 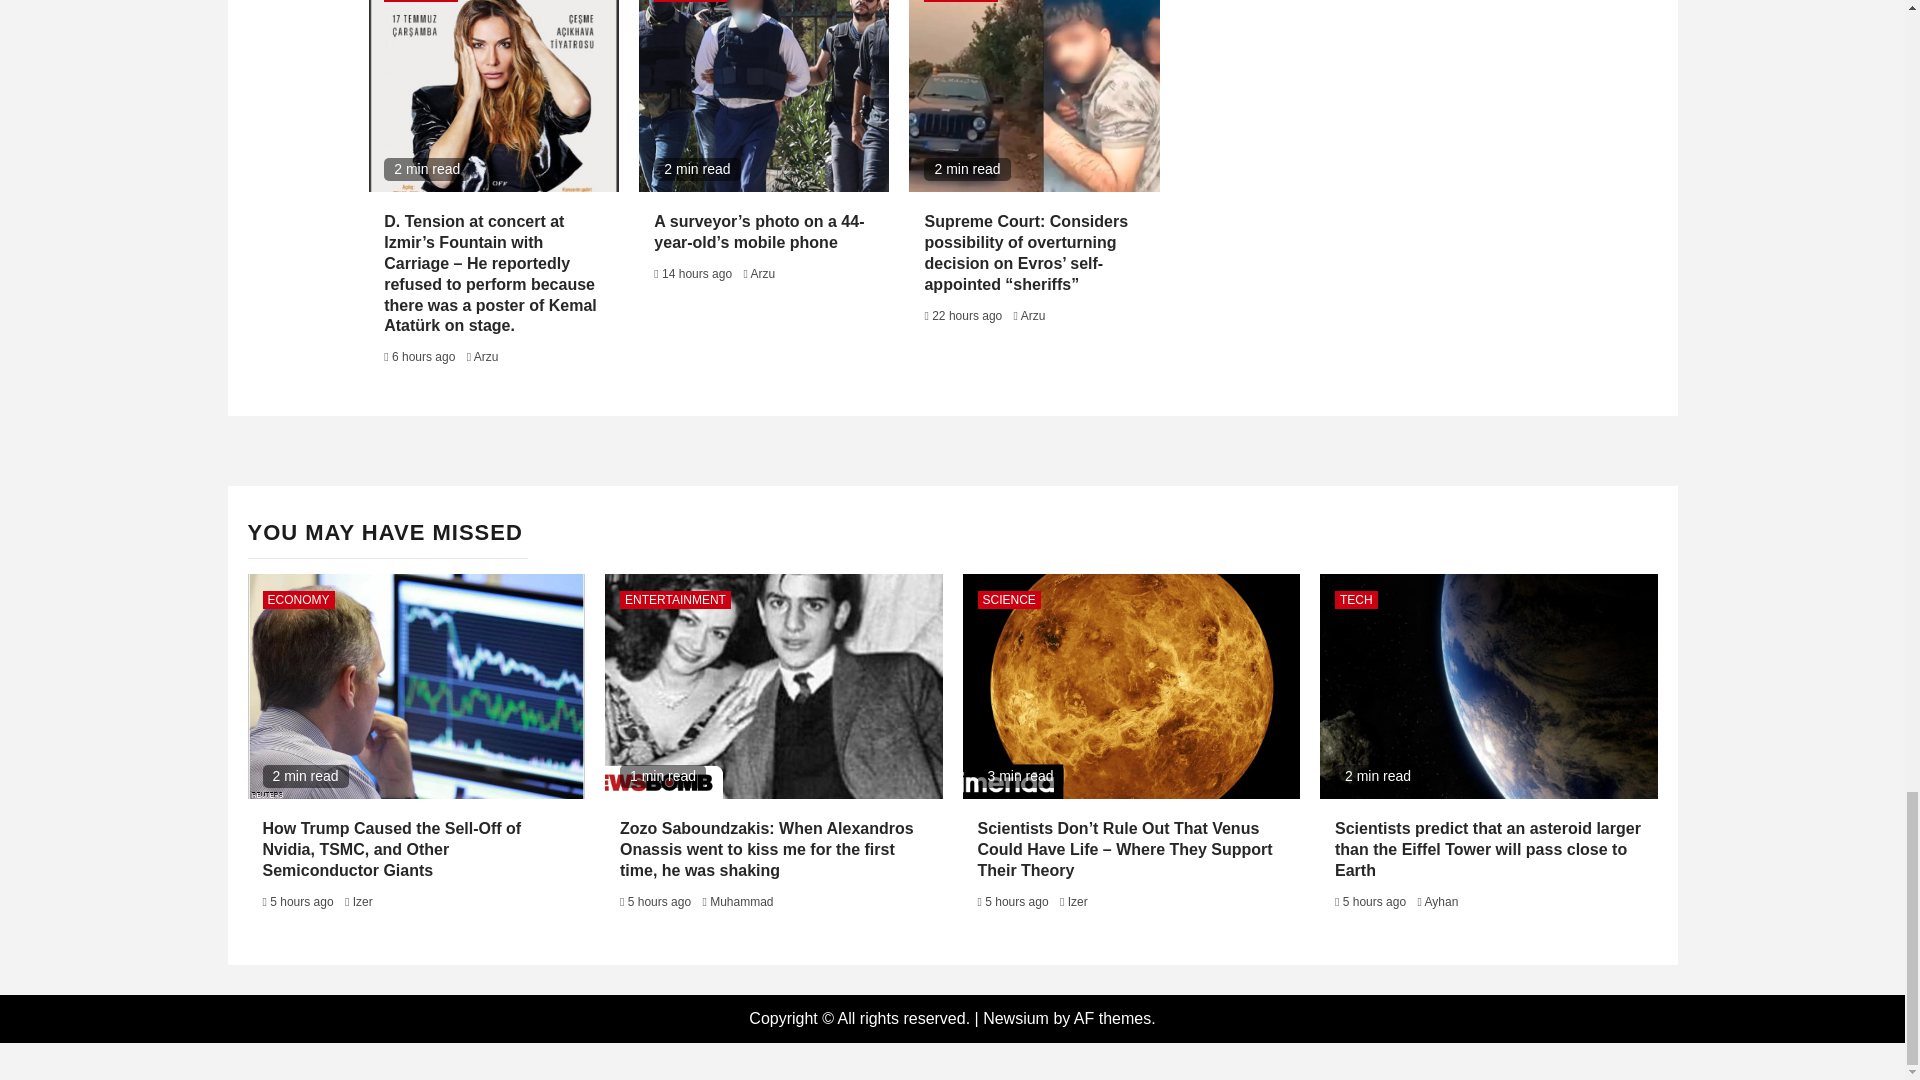 I want to click on Arzu, so click(x=1034, y=315).